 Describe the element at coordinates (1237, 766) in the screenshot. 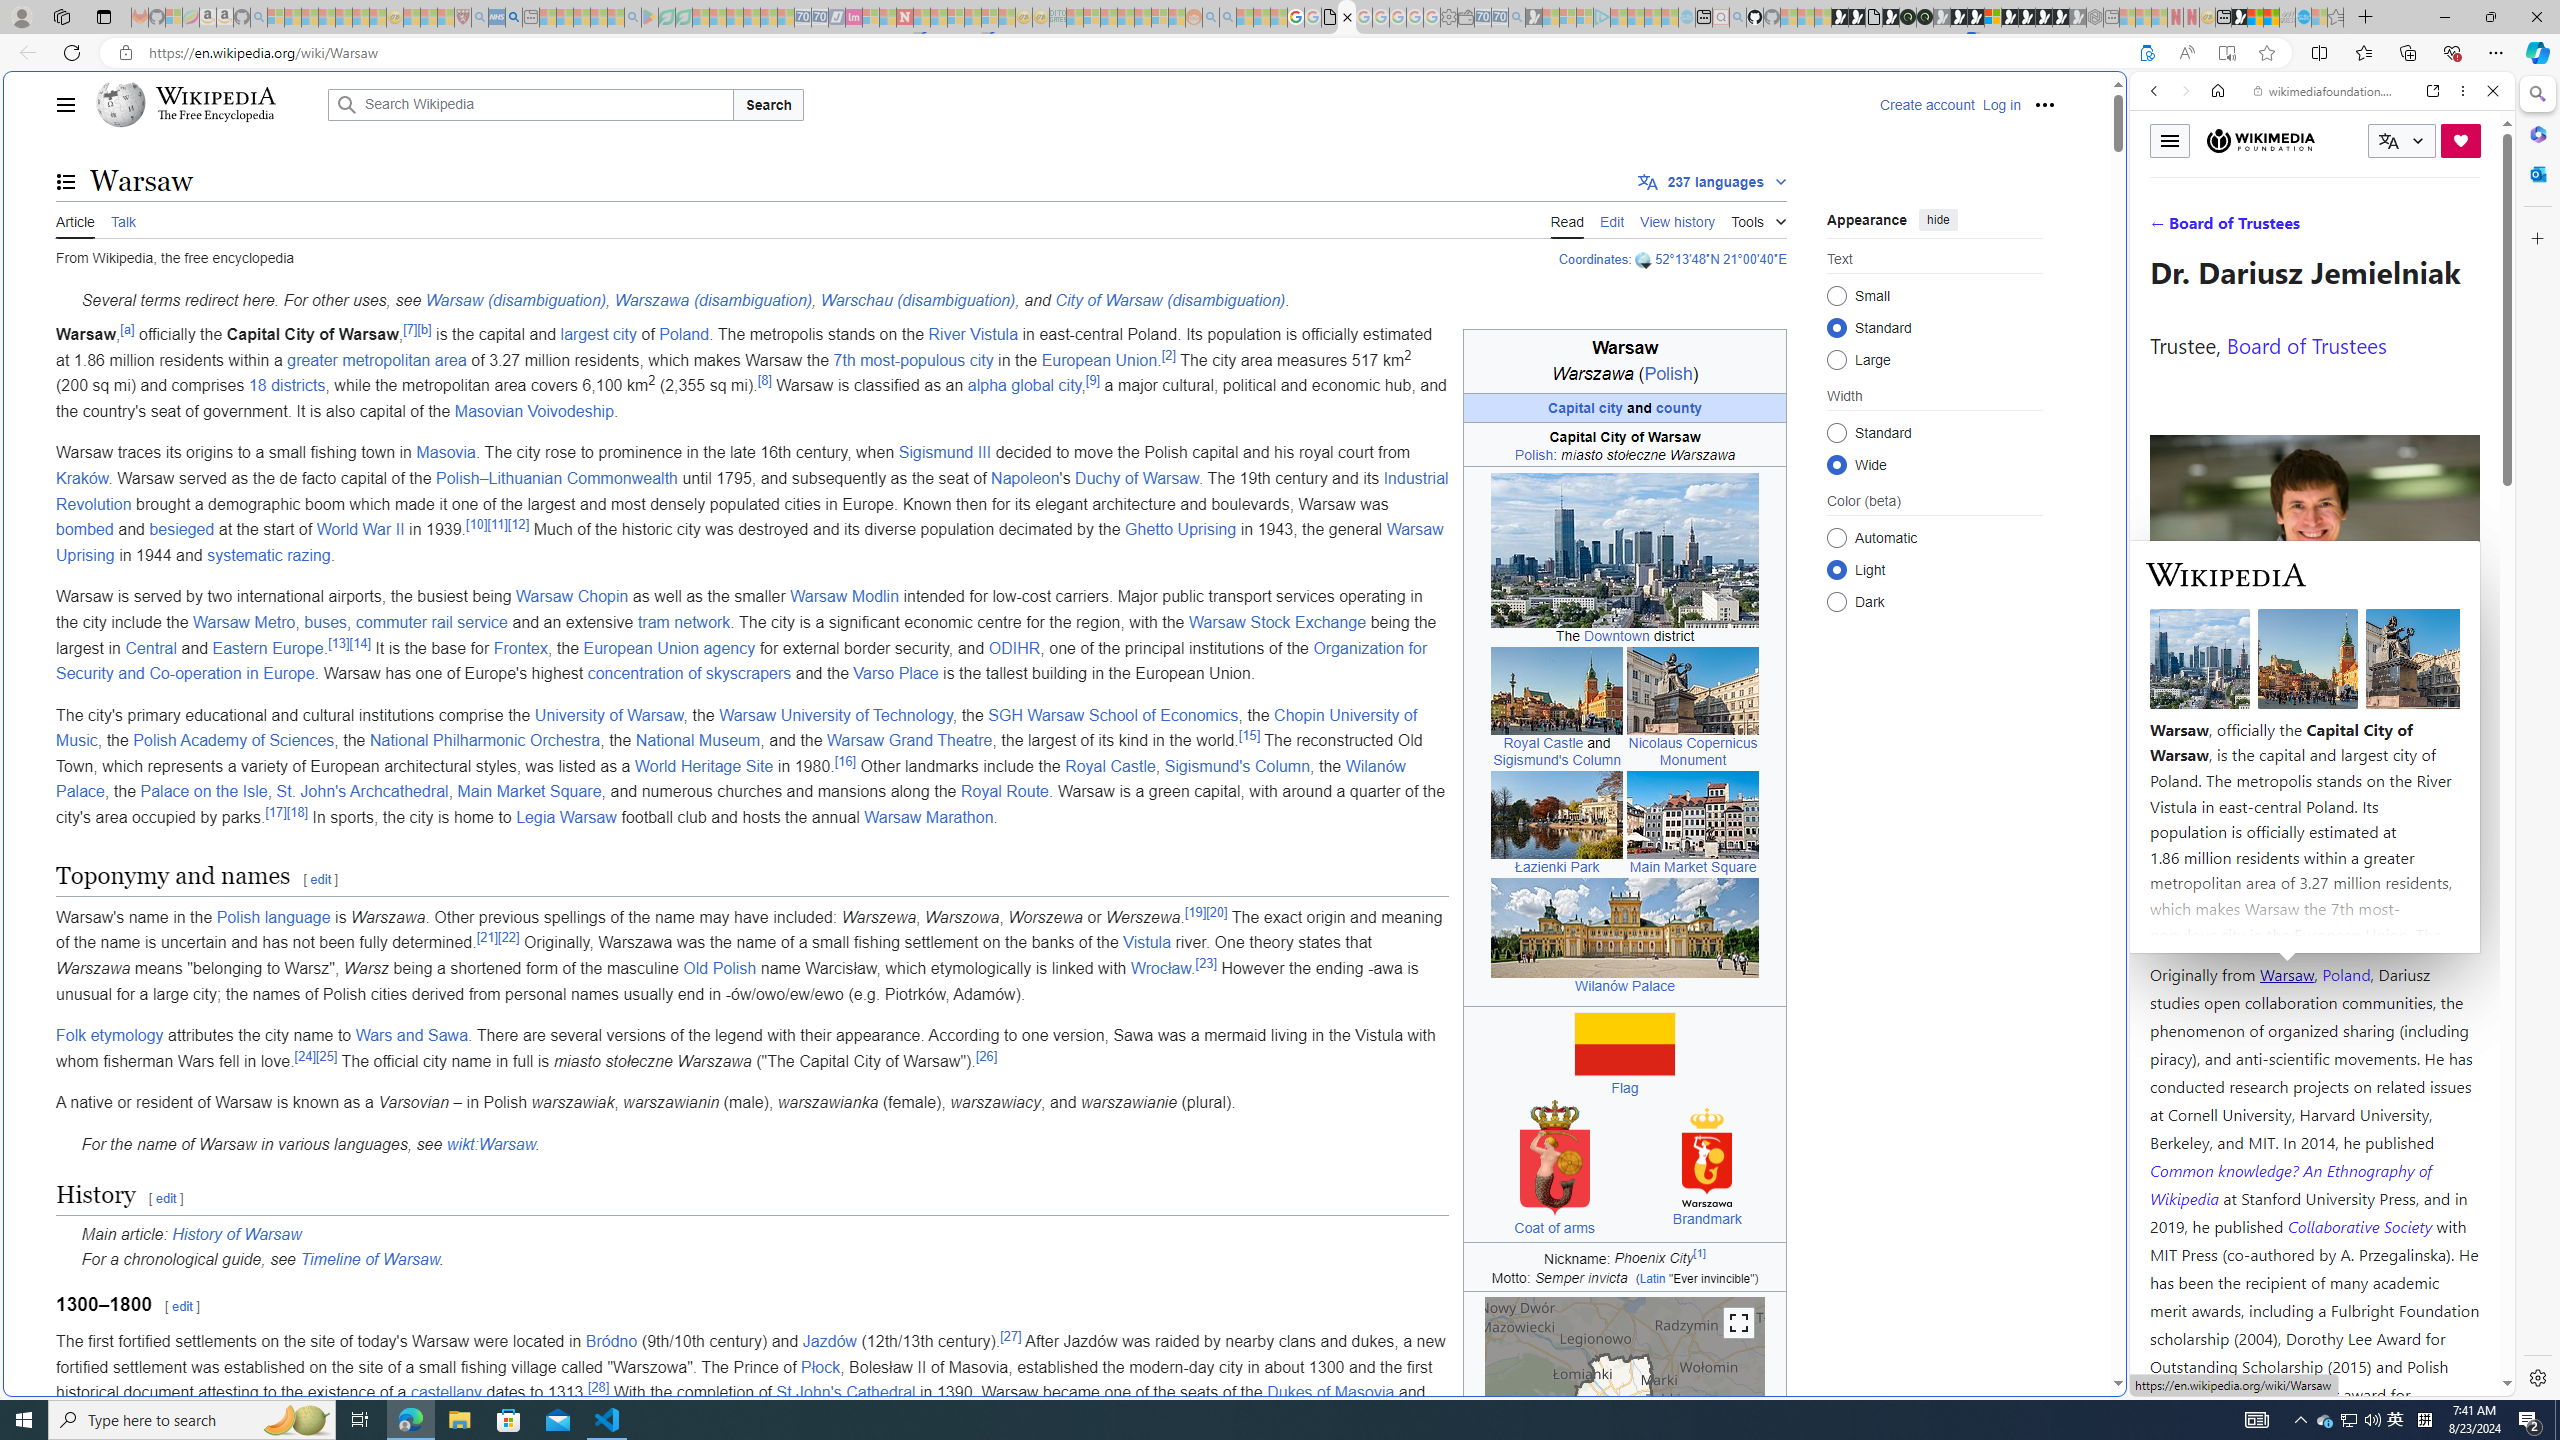

I see `Sigismund's Column` at that location.